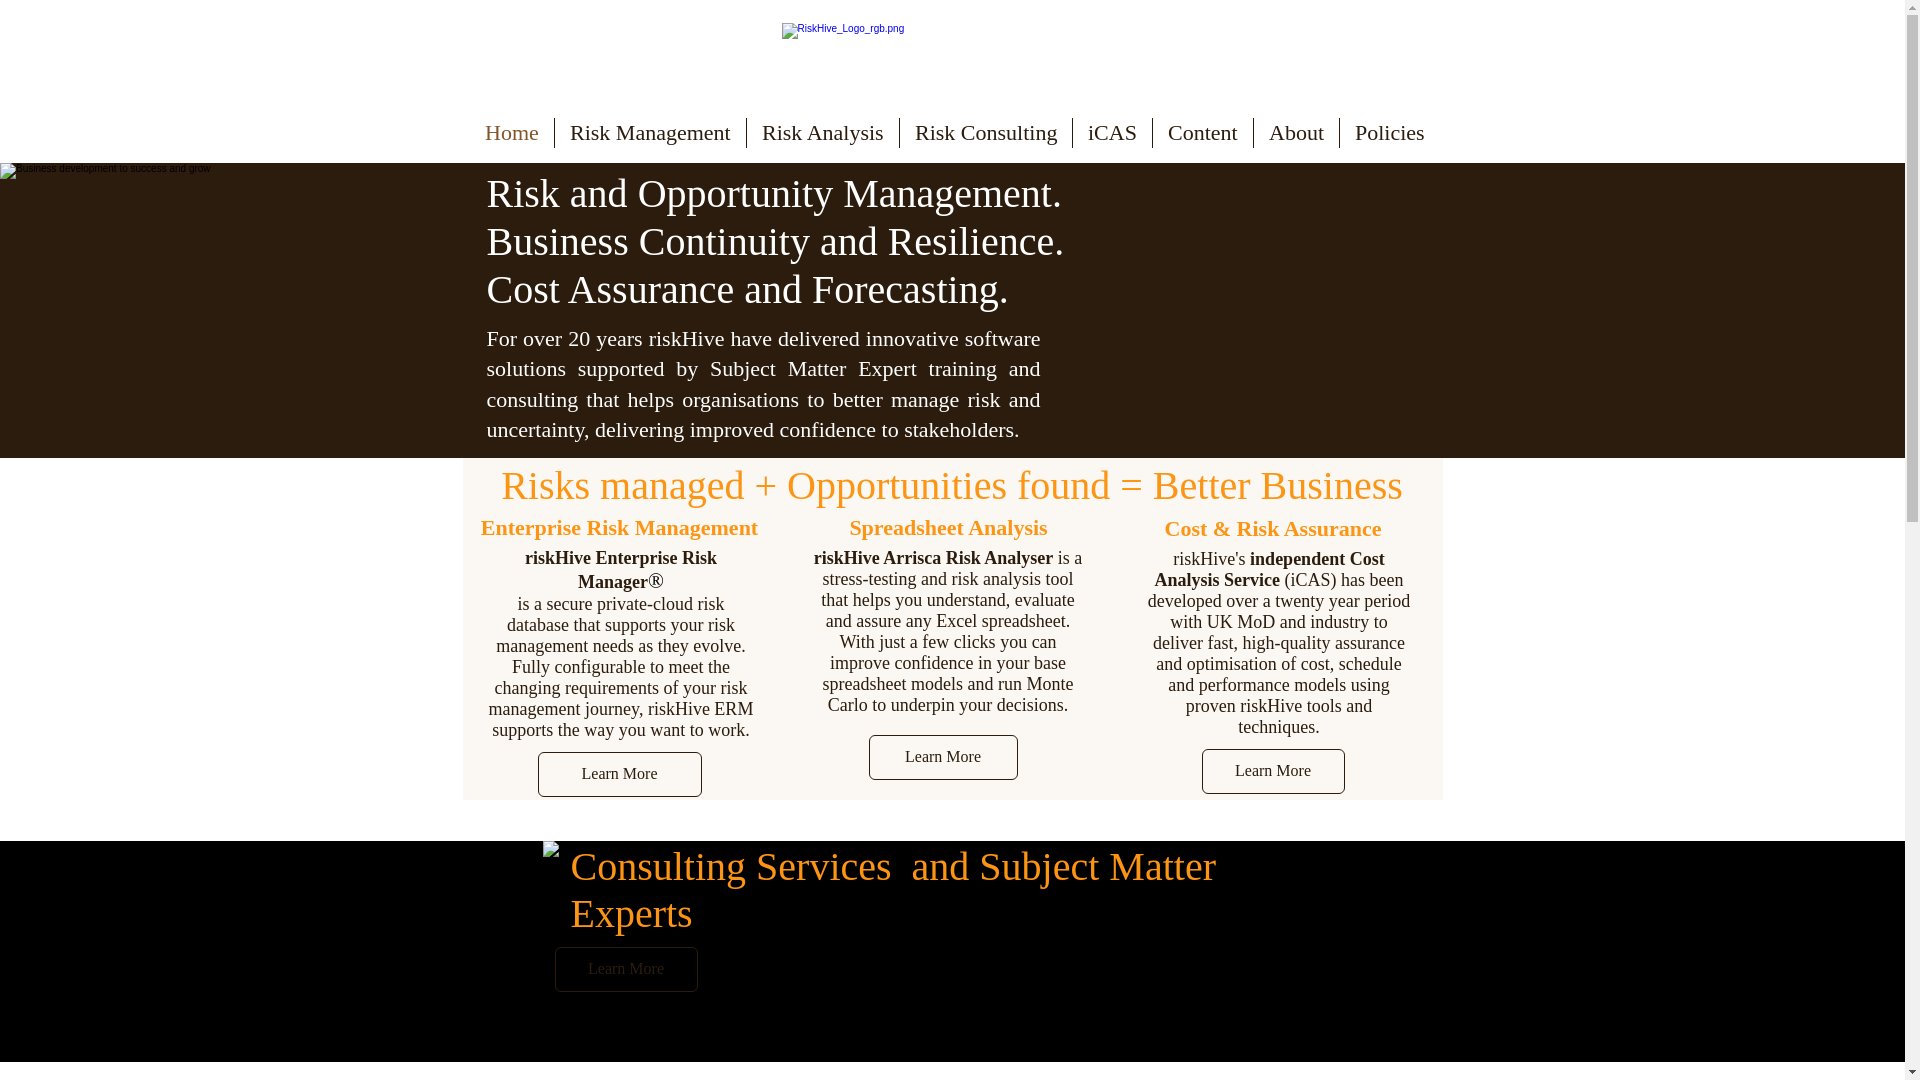 The image size is (1920, 1080). Describe the element at coordinates (650, 132) in the screenshot. I see `Risk Management` at that location.